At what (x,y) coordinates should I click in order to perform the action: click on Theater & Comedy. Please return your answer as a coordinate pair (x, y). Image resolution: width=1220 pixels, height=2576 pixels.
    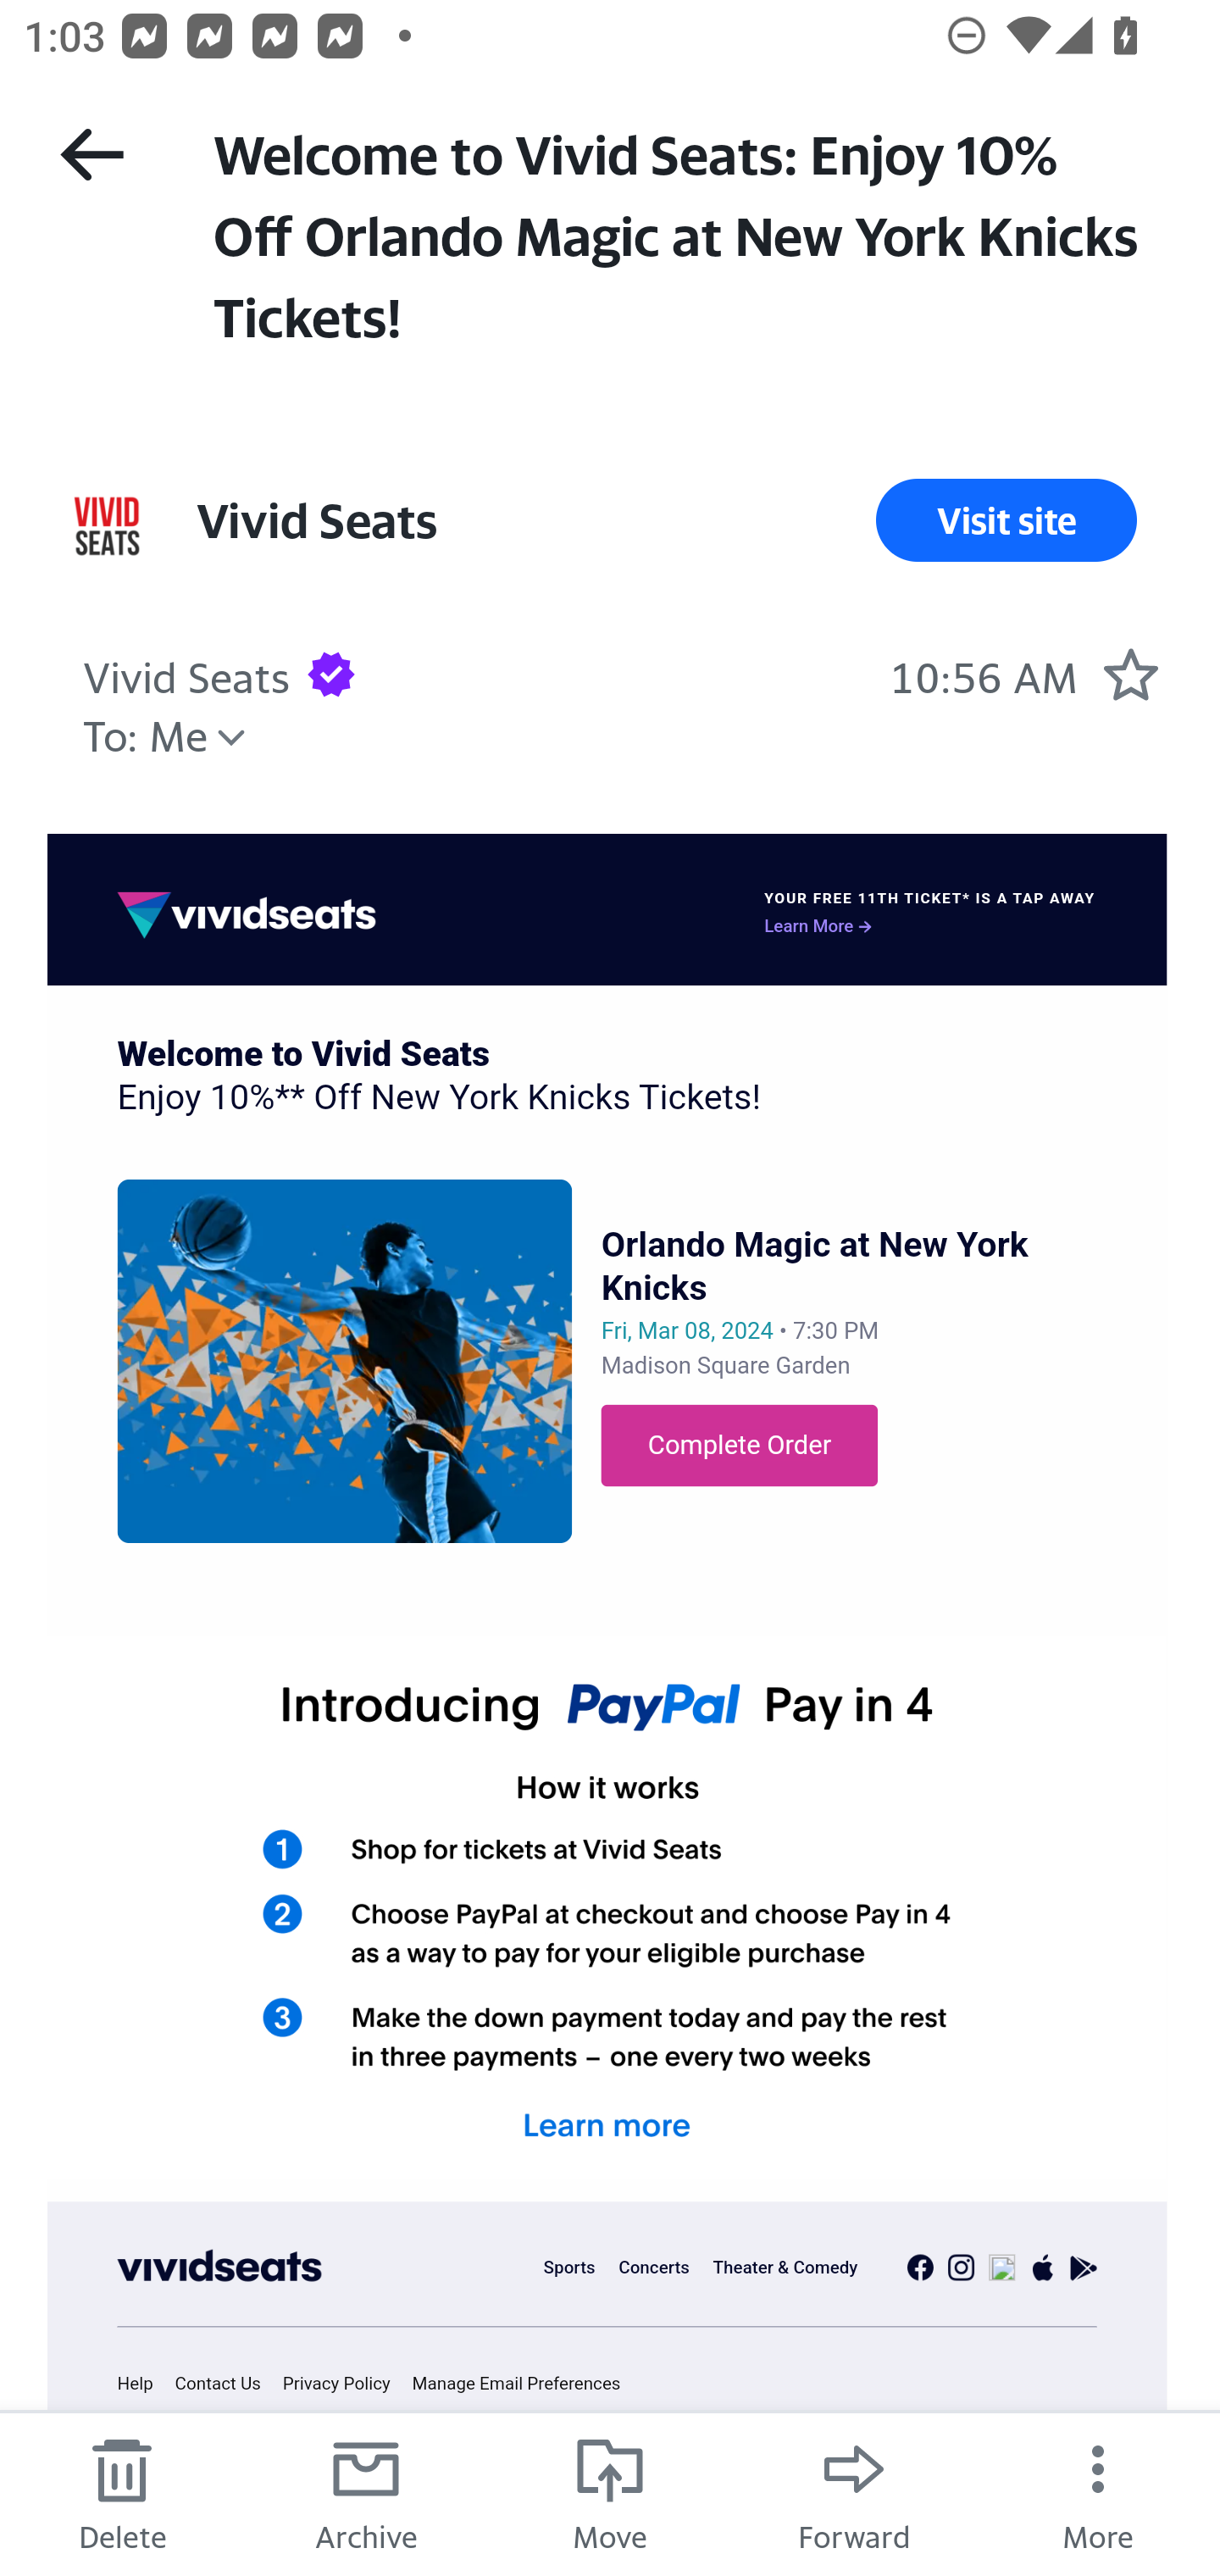
    Looking at the image, I should click on (785, 2267).